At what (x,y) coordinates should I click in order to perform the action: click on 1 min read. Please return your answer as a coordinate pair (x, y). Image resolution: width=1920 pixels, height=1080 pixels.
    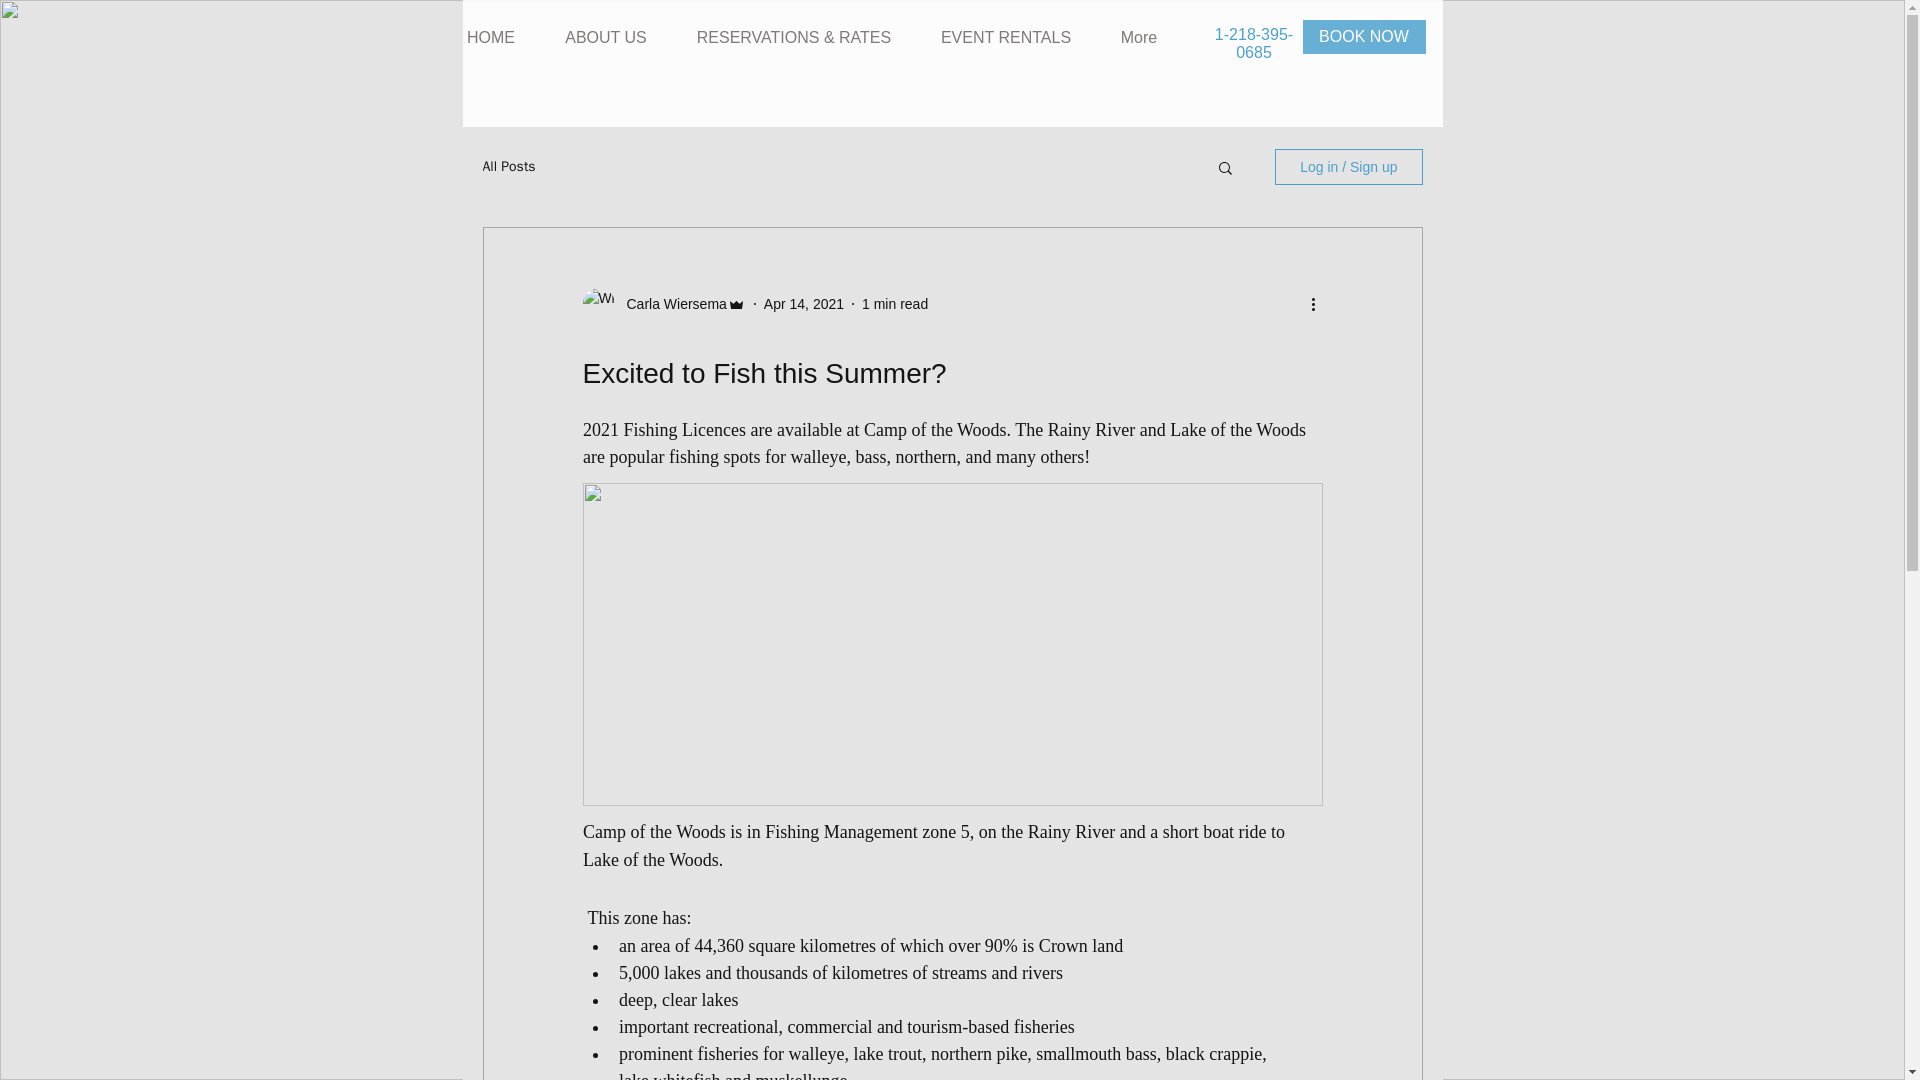
    Looking at the image, I should click on (894, 304).